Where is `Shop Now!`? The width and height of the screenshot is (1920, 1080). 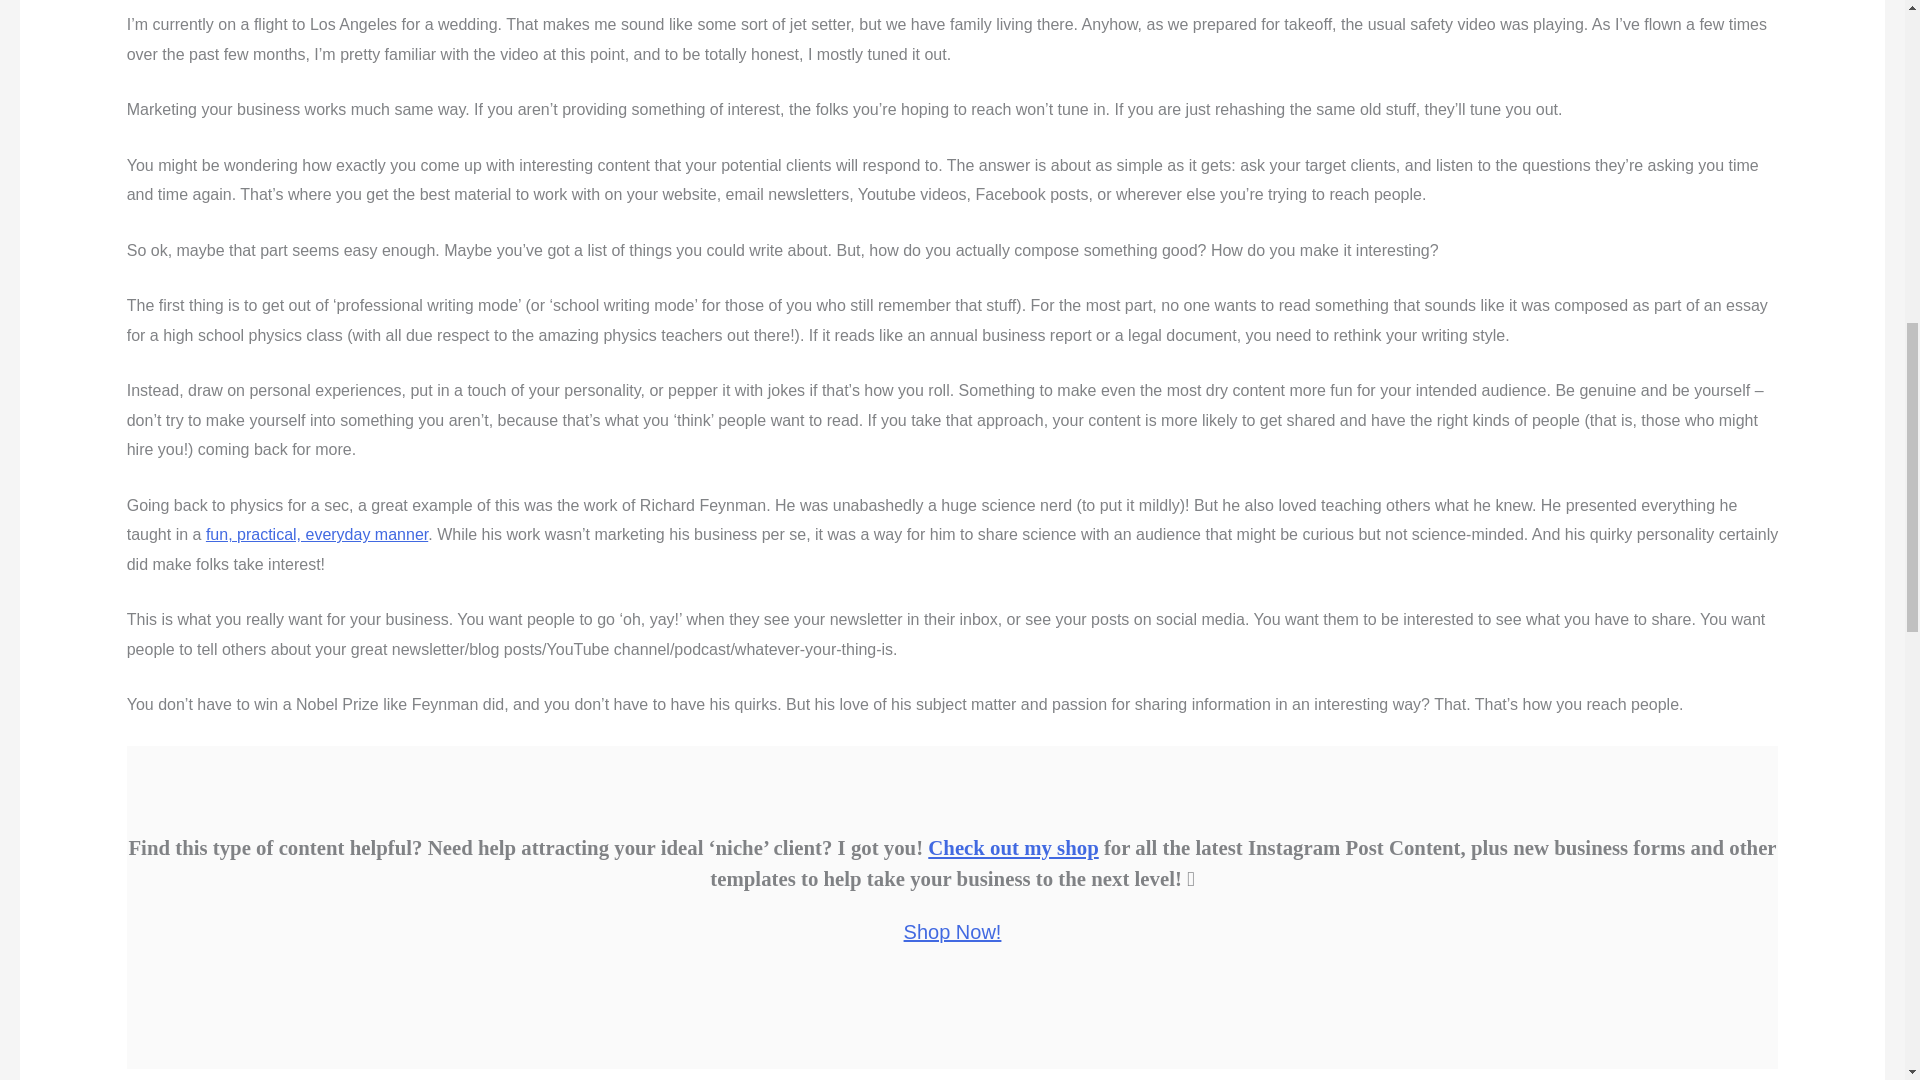
Shop Now! is located at coordinates (953, 932).